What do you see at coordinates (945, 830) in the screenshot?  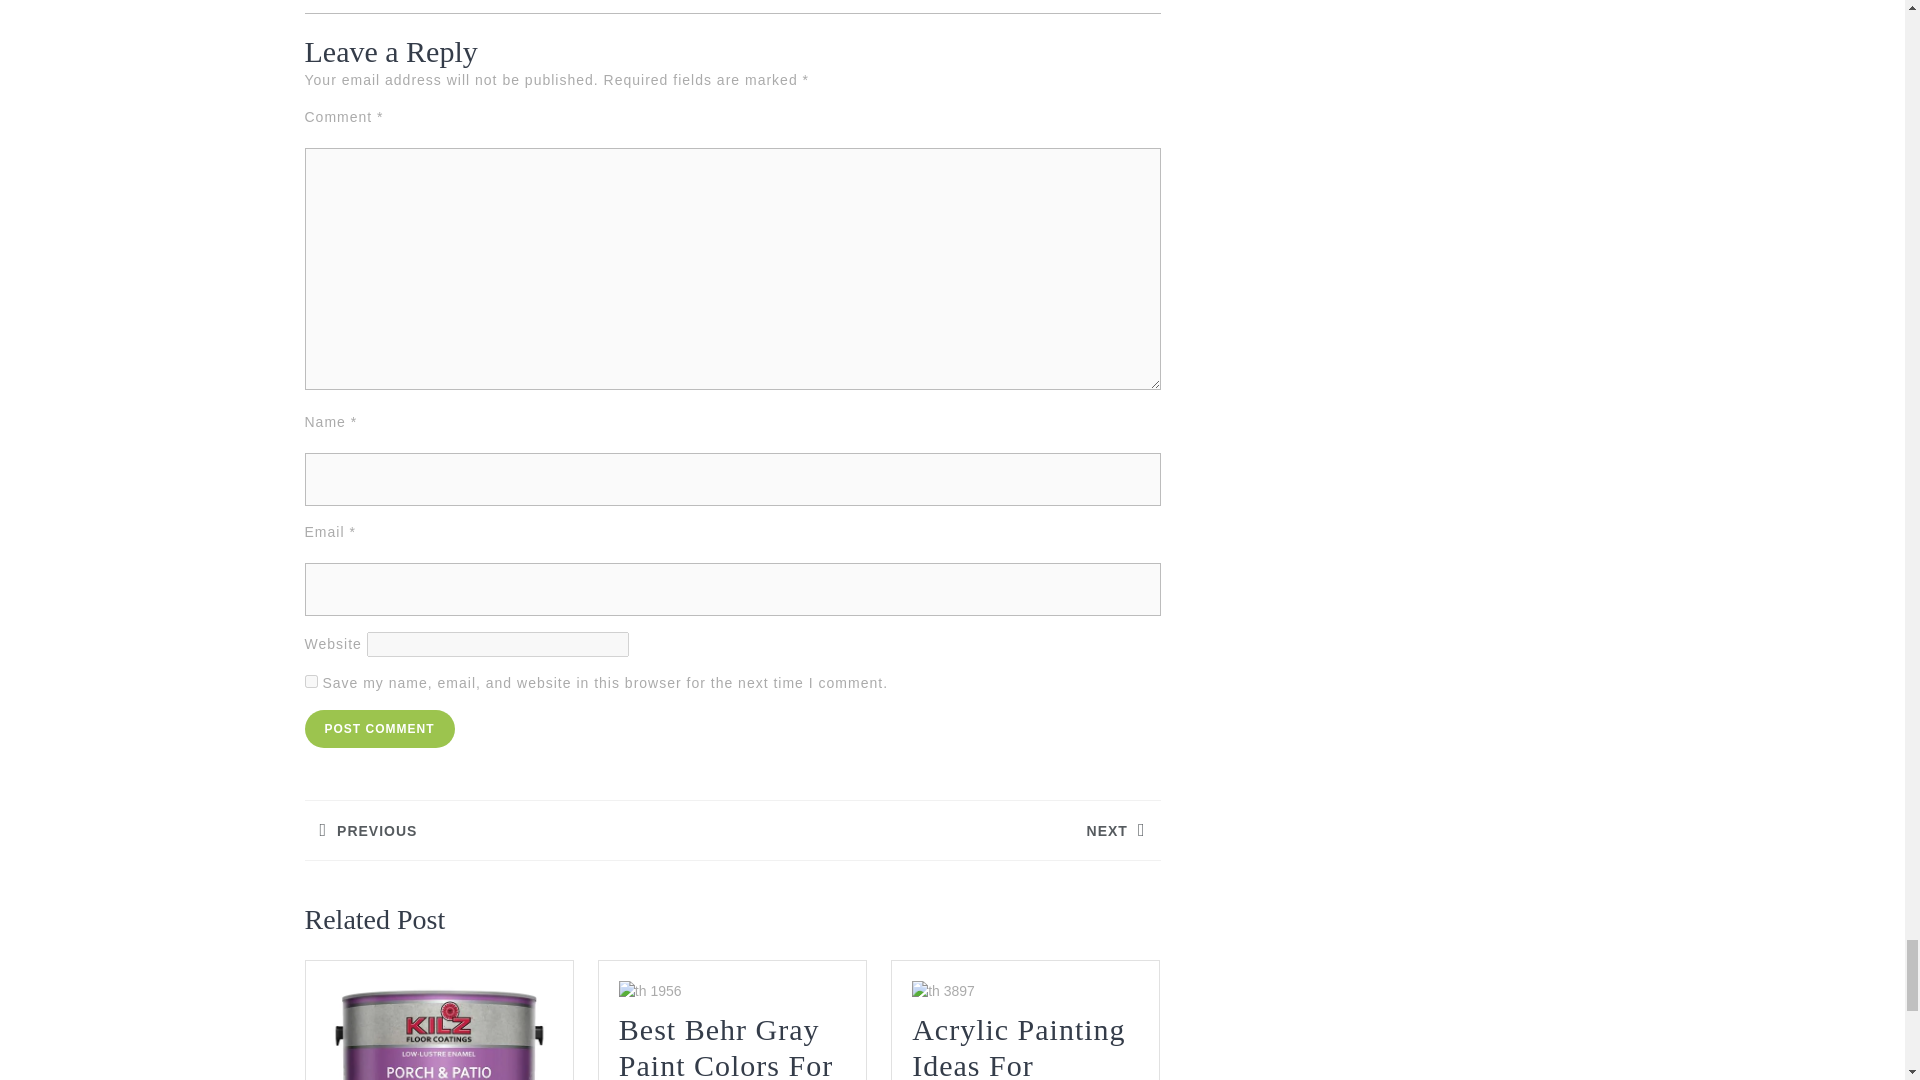 I see `yes` at bounding box center [945, 830].